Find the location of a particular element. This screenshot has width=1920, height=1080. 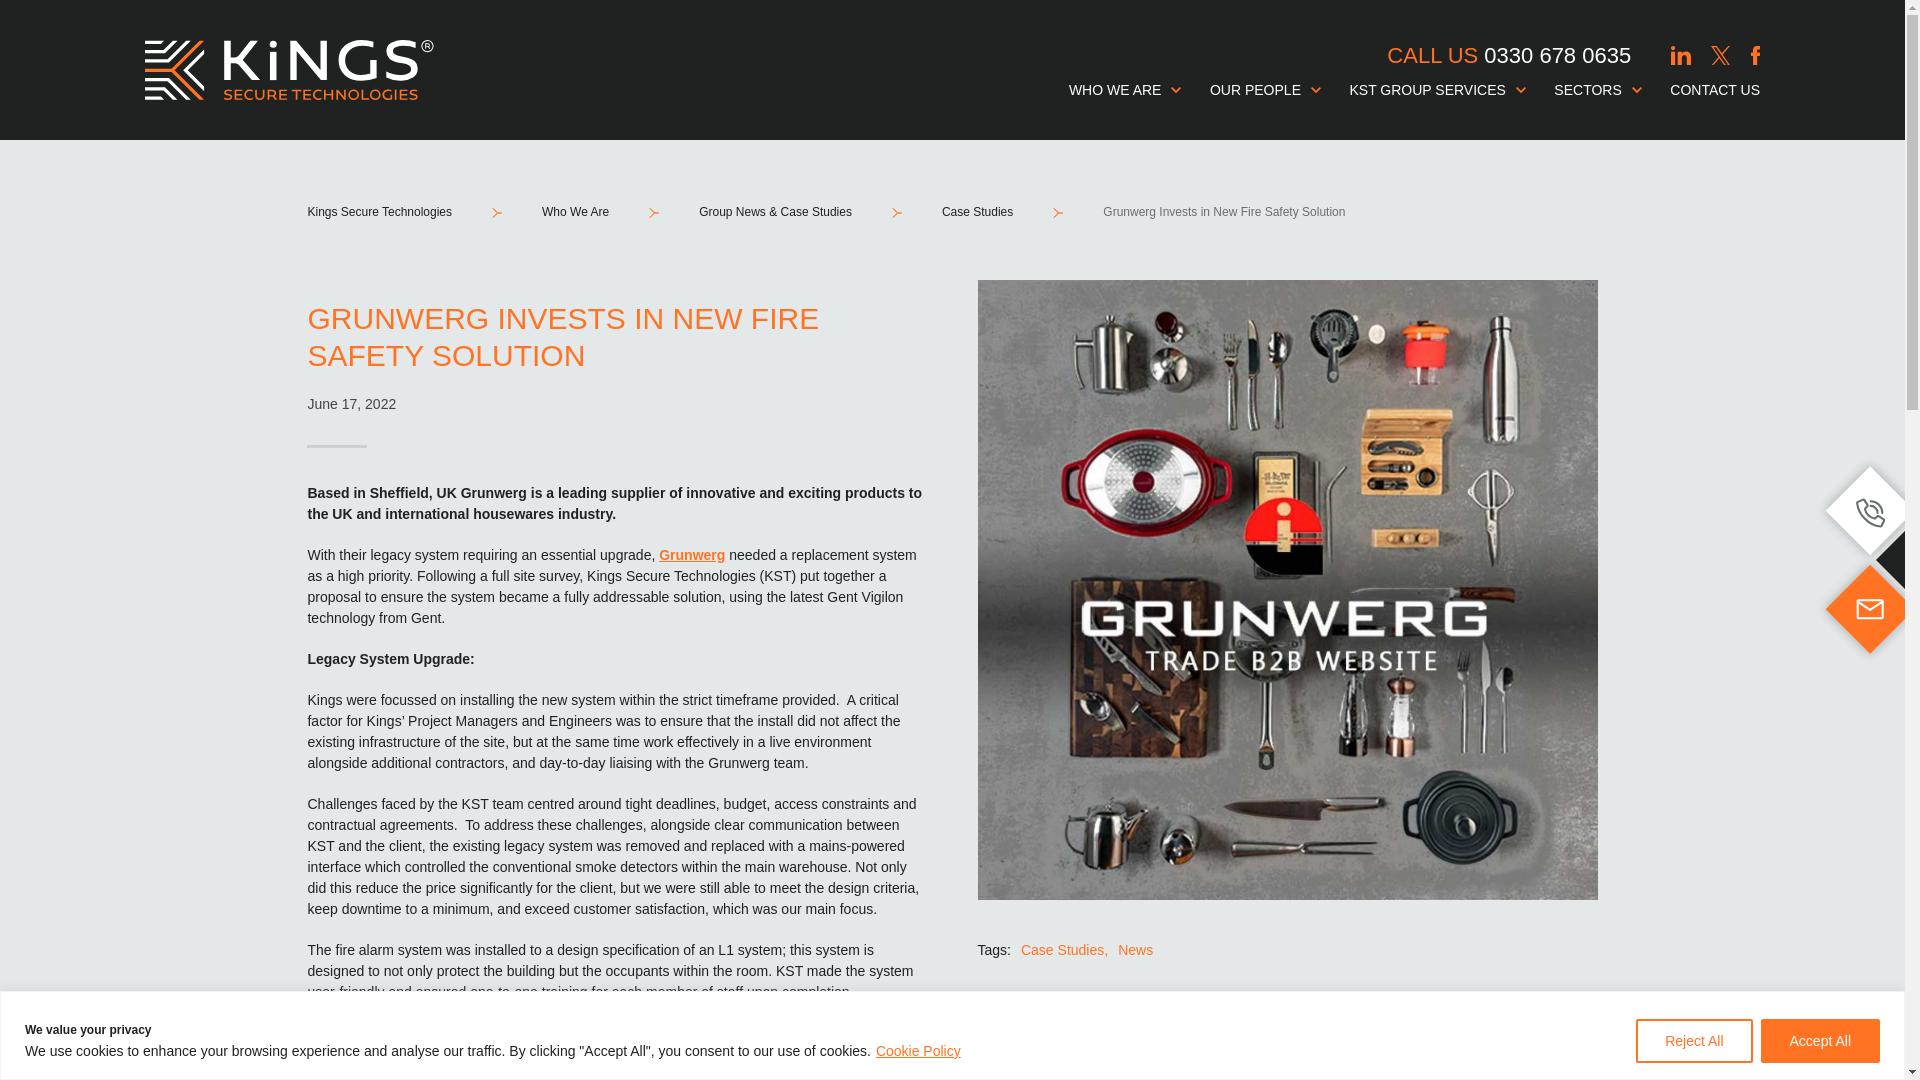

WHO WE ARE is located at coordinates (1130, 90).